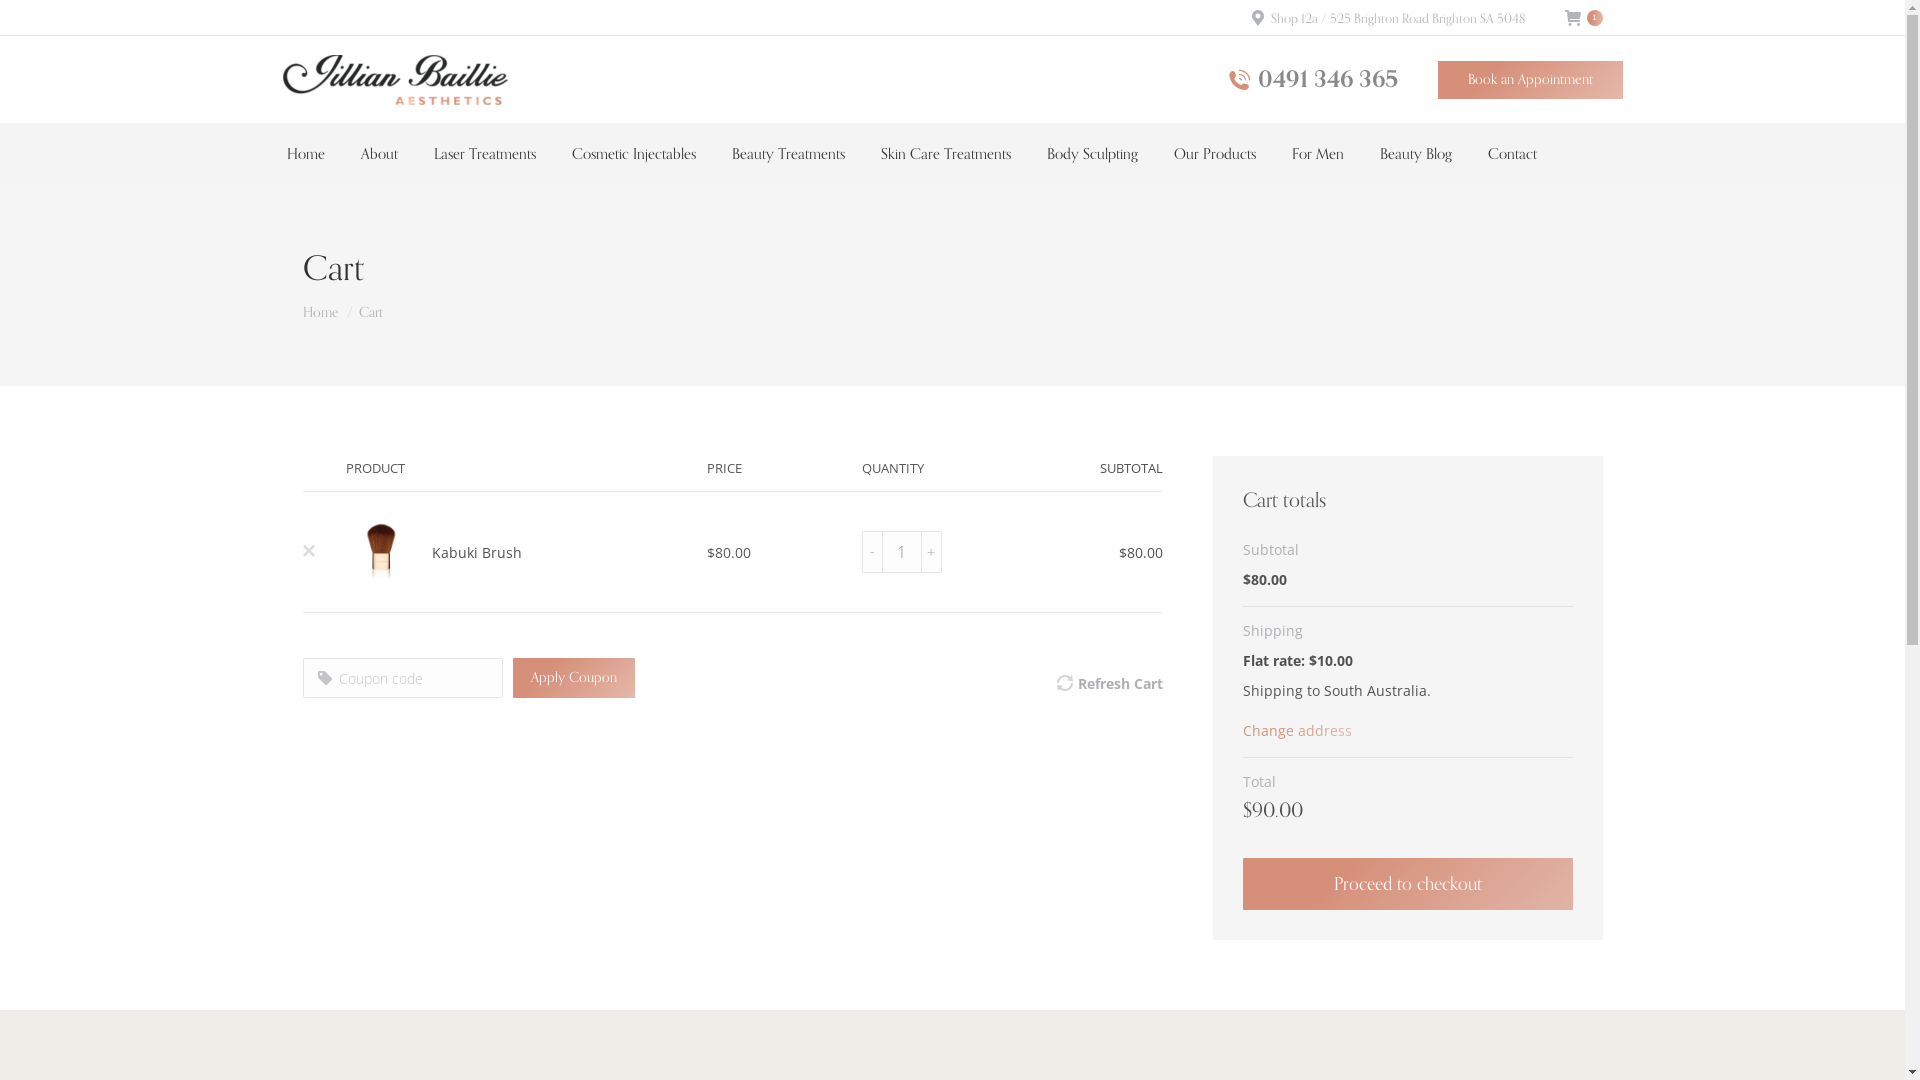  What do you see at coordinates (1215, 154) in the screenshot?
I see `Our Products` at bounding box center [1215, 154].